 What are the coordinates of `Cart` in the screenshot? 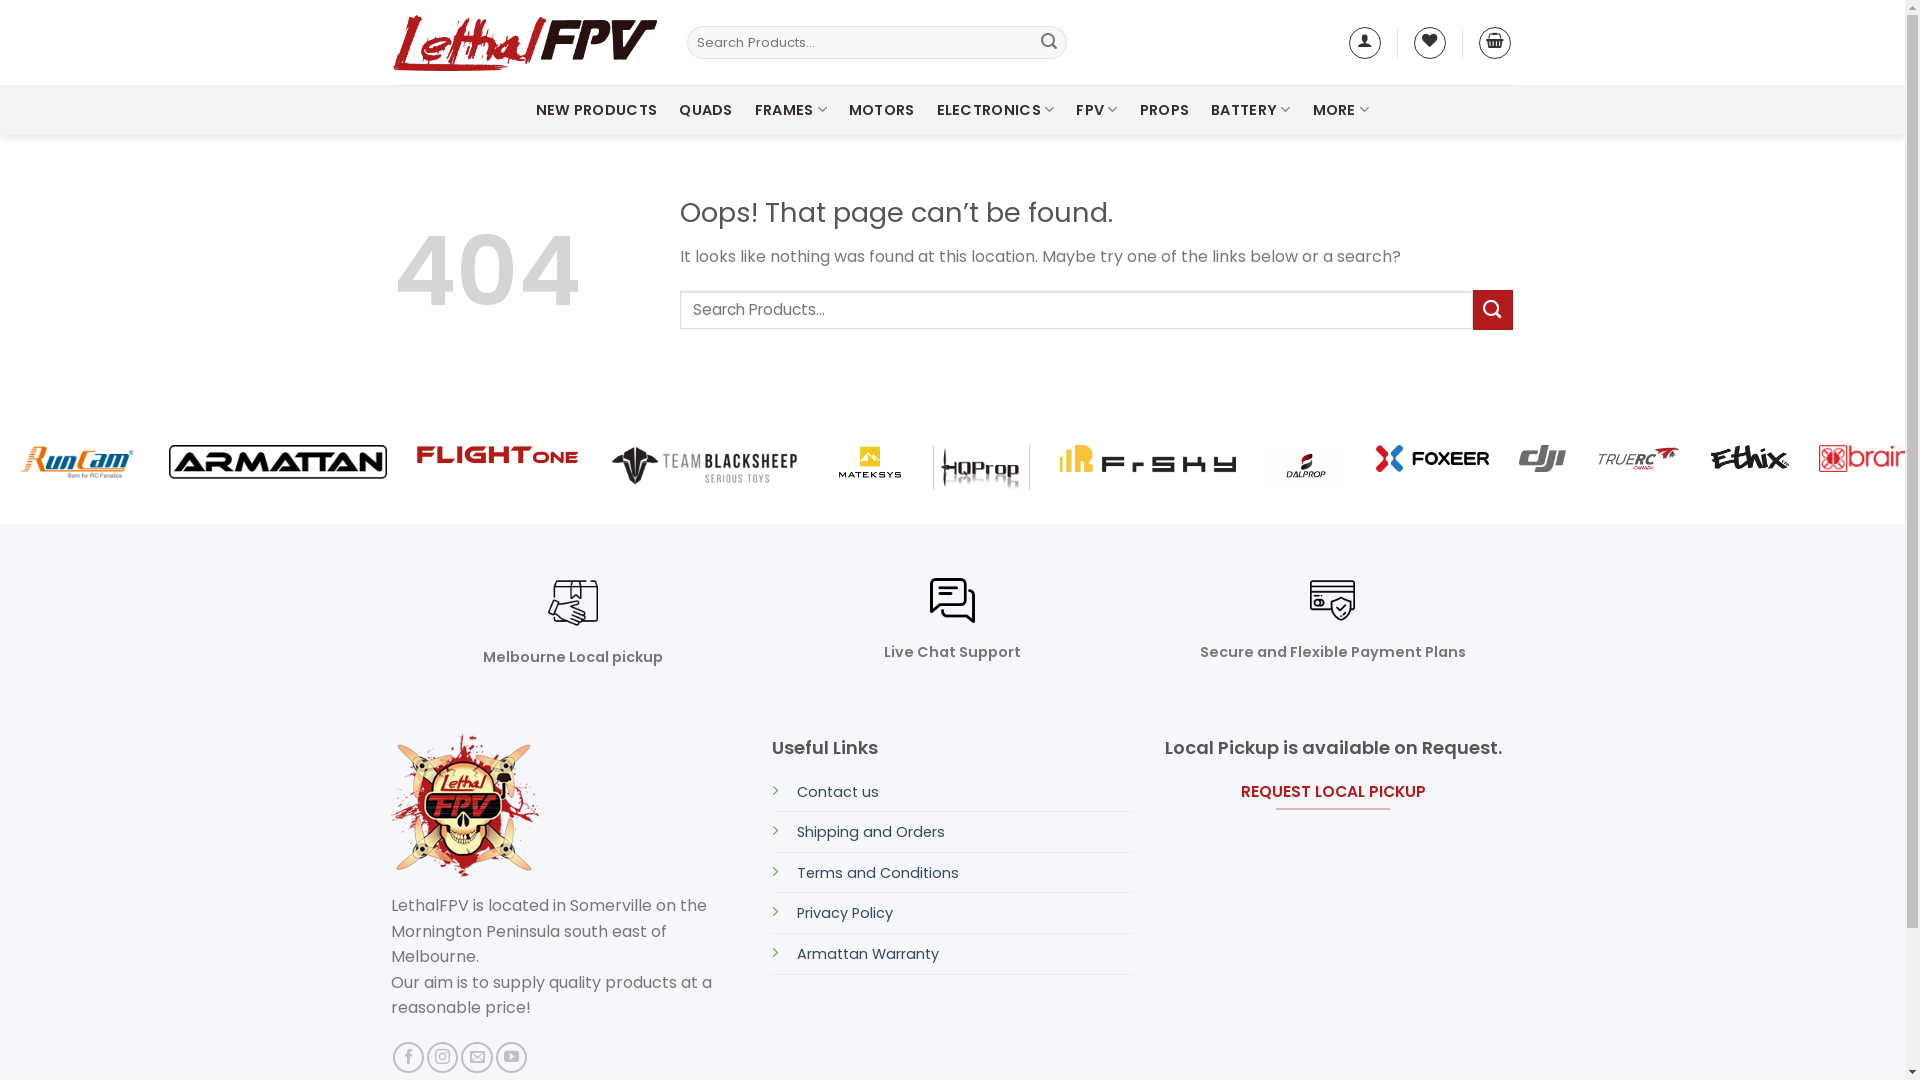 It's located at (1495, 42).